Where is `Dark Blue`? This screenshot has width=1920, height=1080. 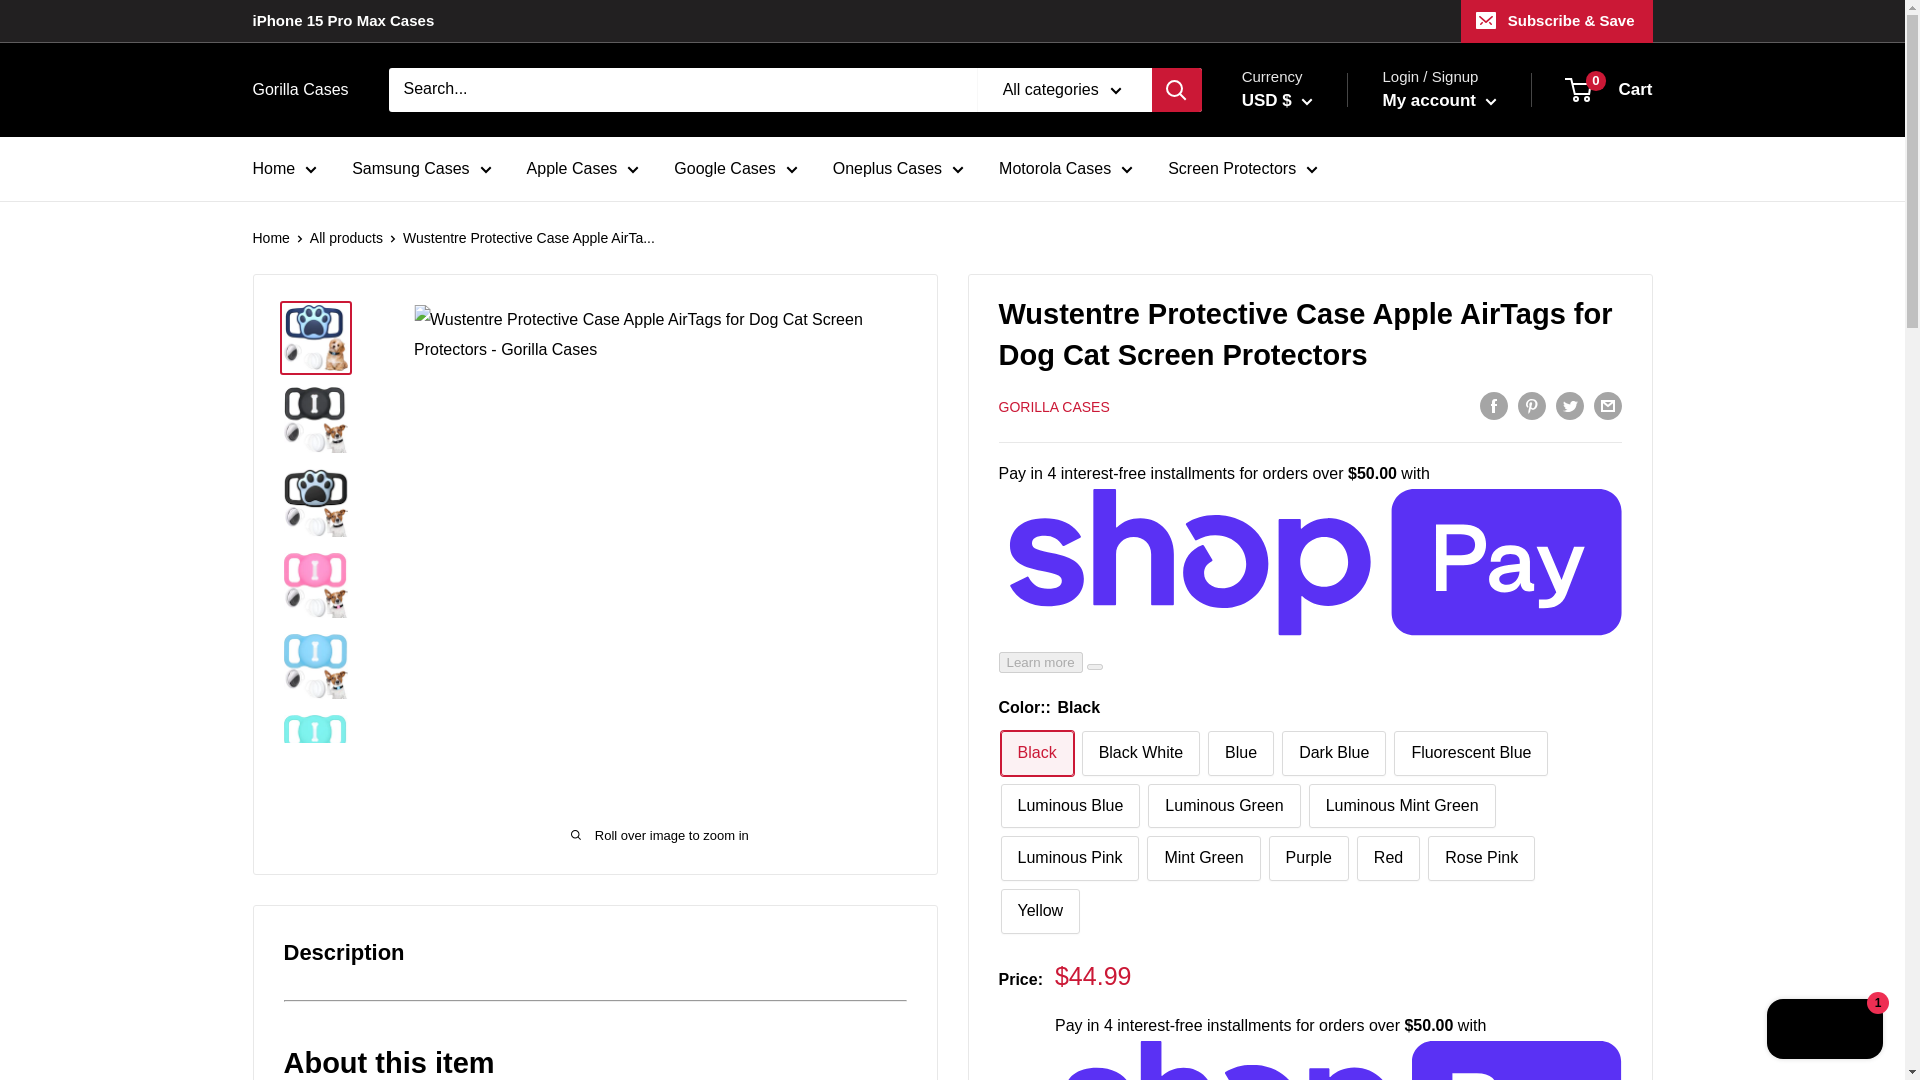
Dark Blue is located at coordinates (1334, 754).